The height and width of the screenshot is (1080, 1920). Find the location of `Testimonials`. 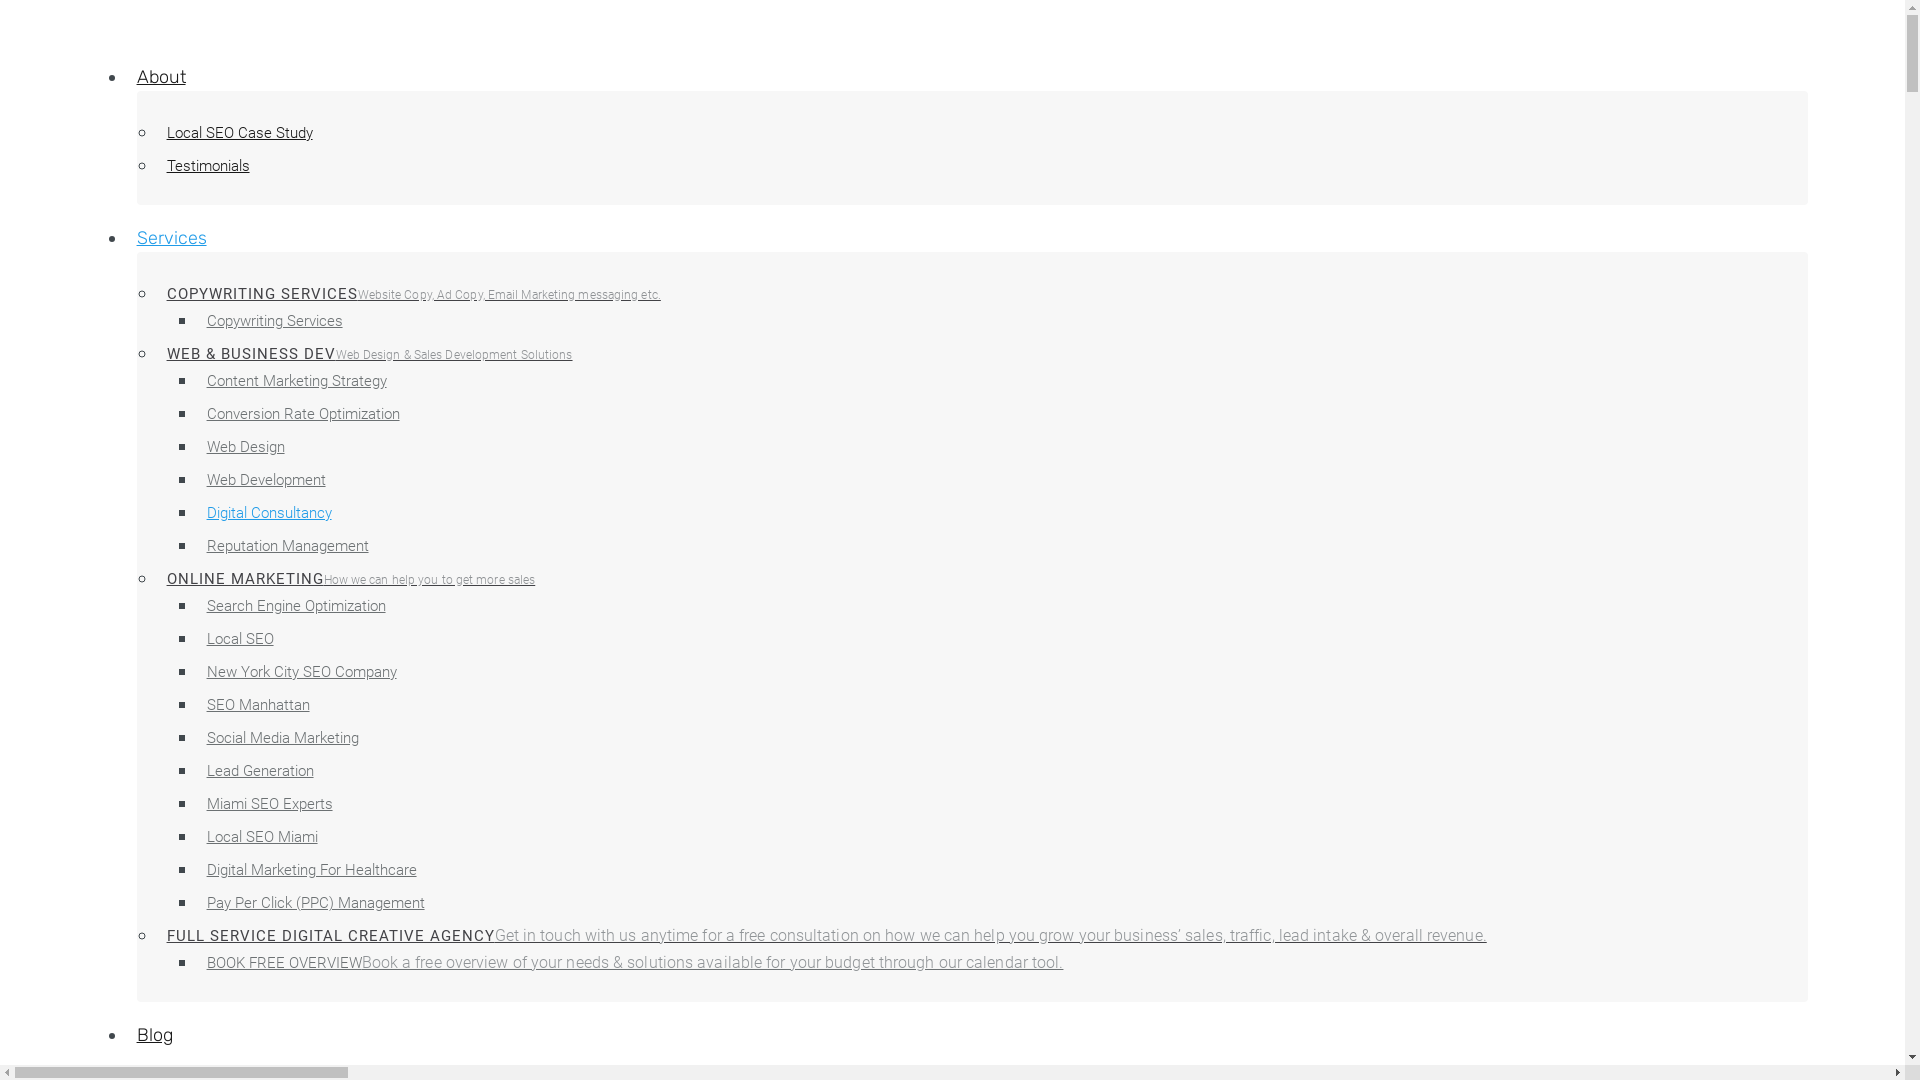

Testimonials is located at coordinates (208, 166).